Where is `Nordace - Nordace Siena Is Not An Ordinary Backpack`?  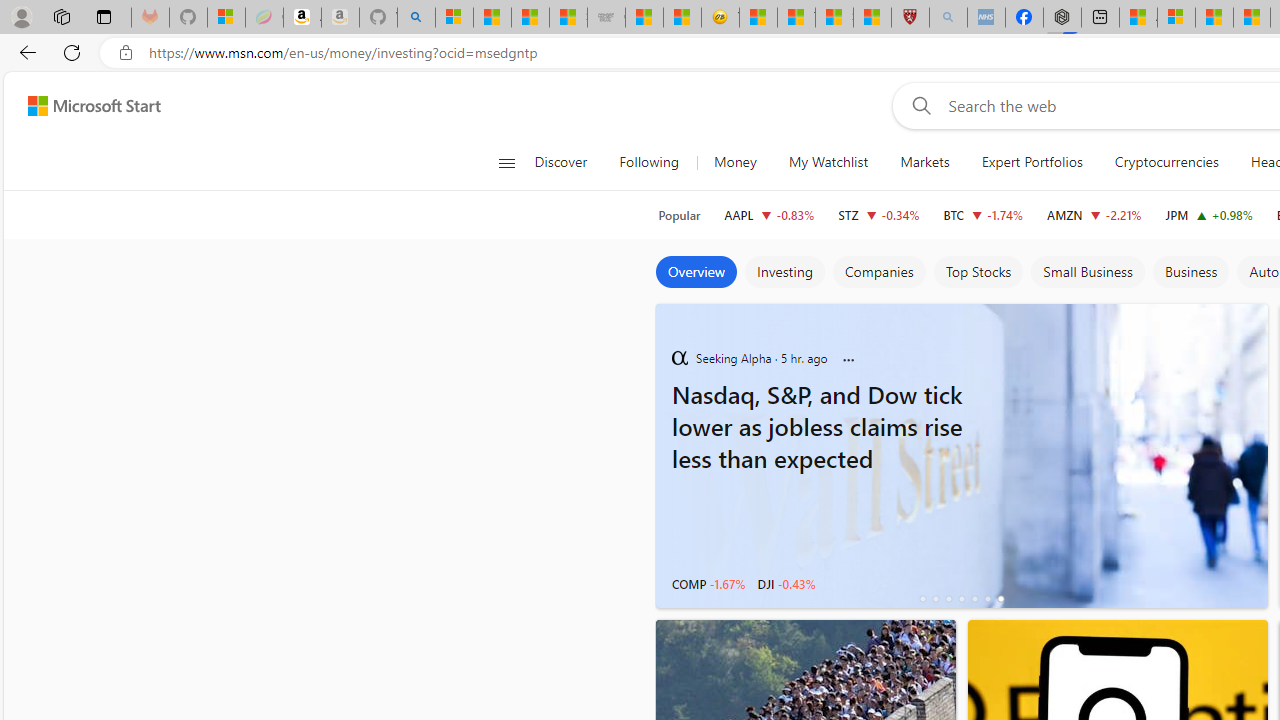 Nordace - Nordace Siena Is Not An Ordinary Backpack is located at coordinates (1062, 18).